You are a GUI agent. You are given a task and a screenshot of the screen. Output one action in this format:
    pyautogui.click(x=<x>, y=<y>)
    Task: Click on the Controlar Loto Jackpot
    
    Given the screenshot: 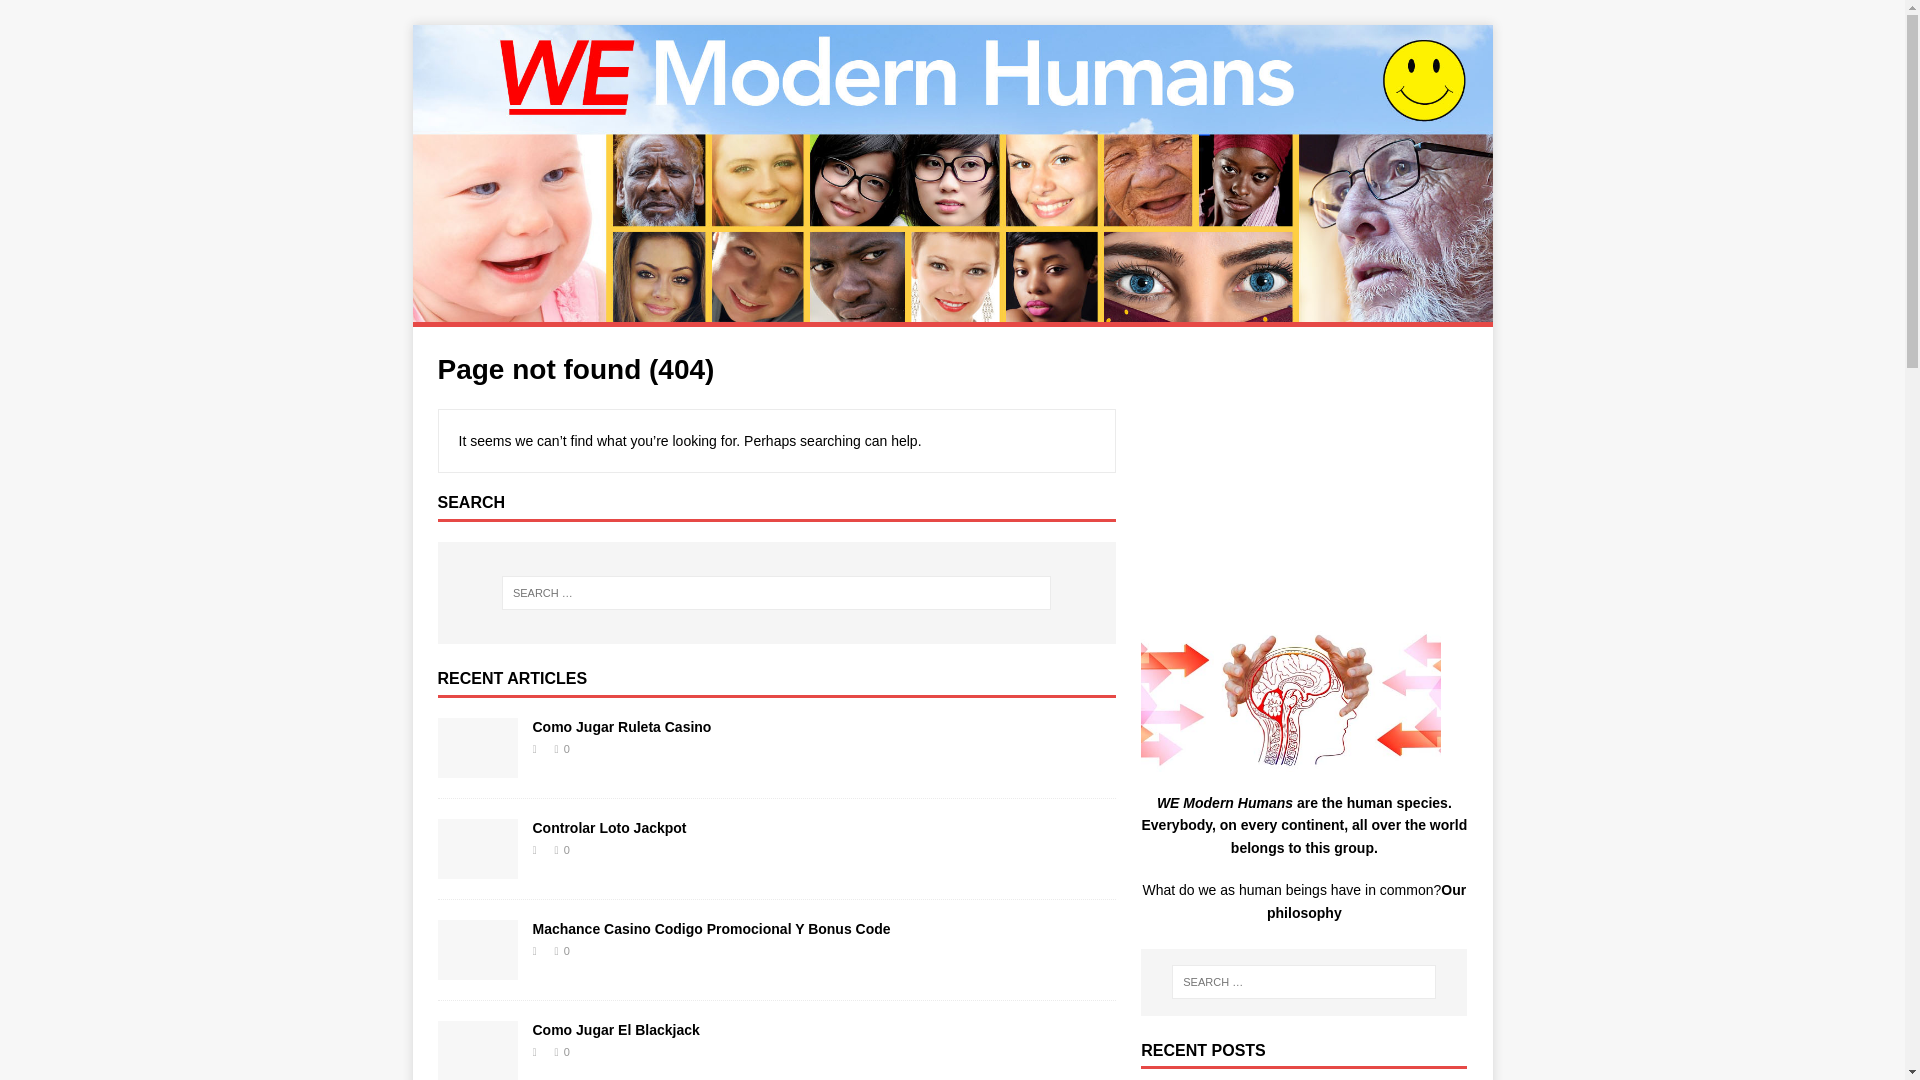 What is the action you would take?
    pyautogui.click(x=608, y=827)
    